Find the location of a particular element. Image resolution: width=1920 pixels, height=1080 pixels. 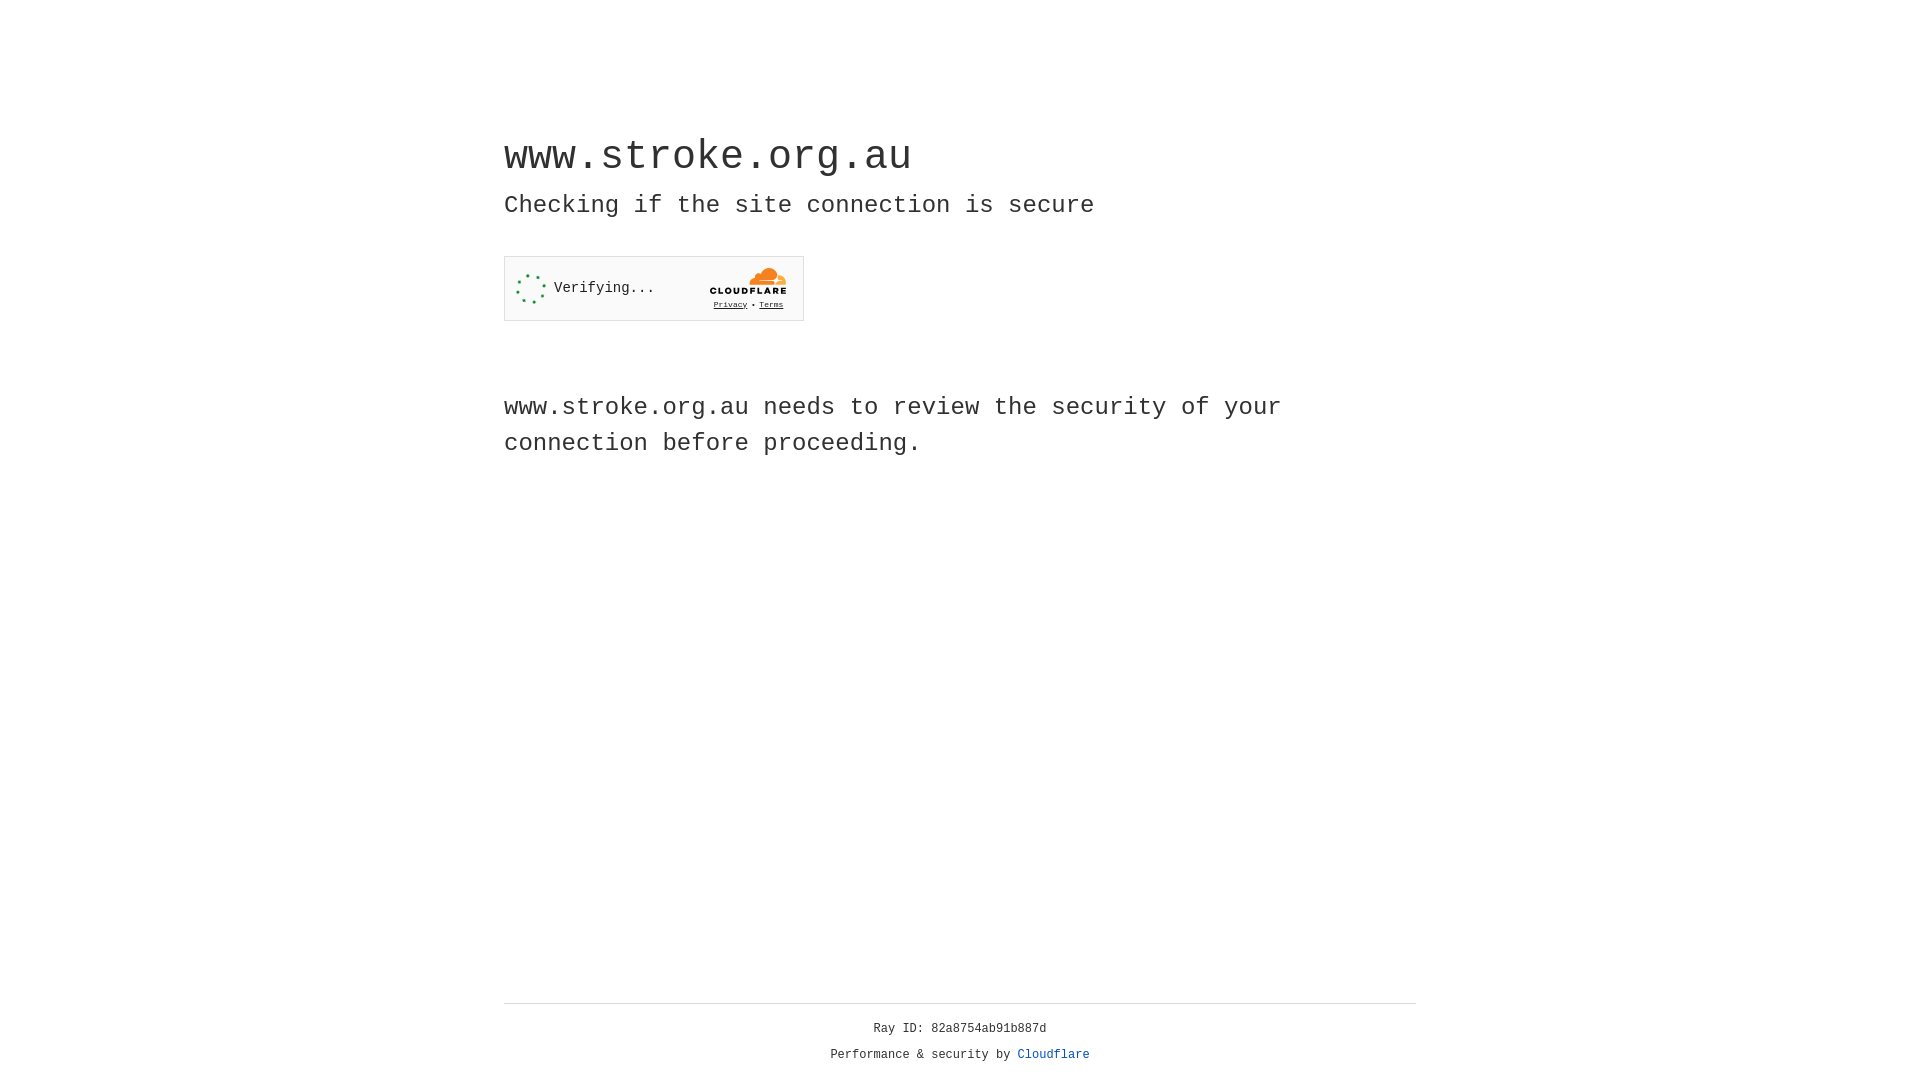

Cloudflare is located at coordinates (1054, 1055).